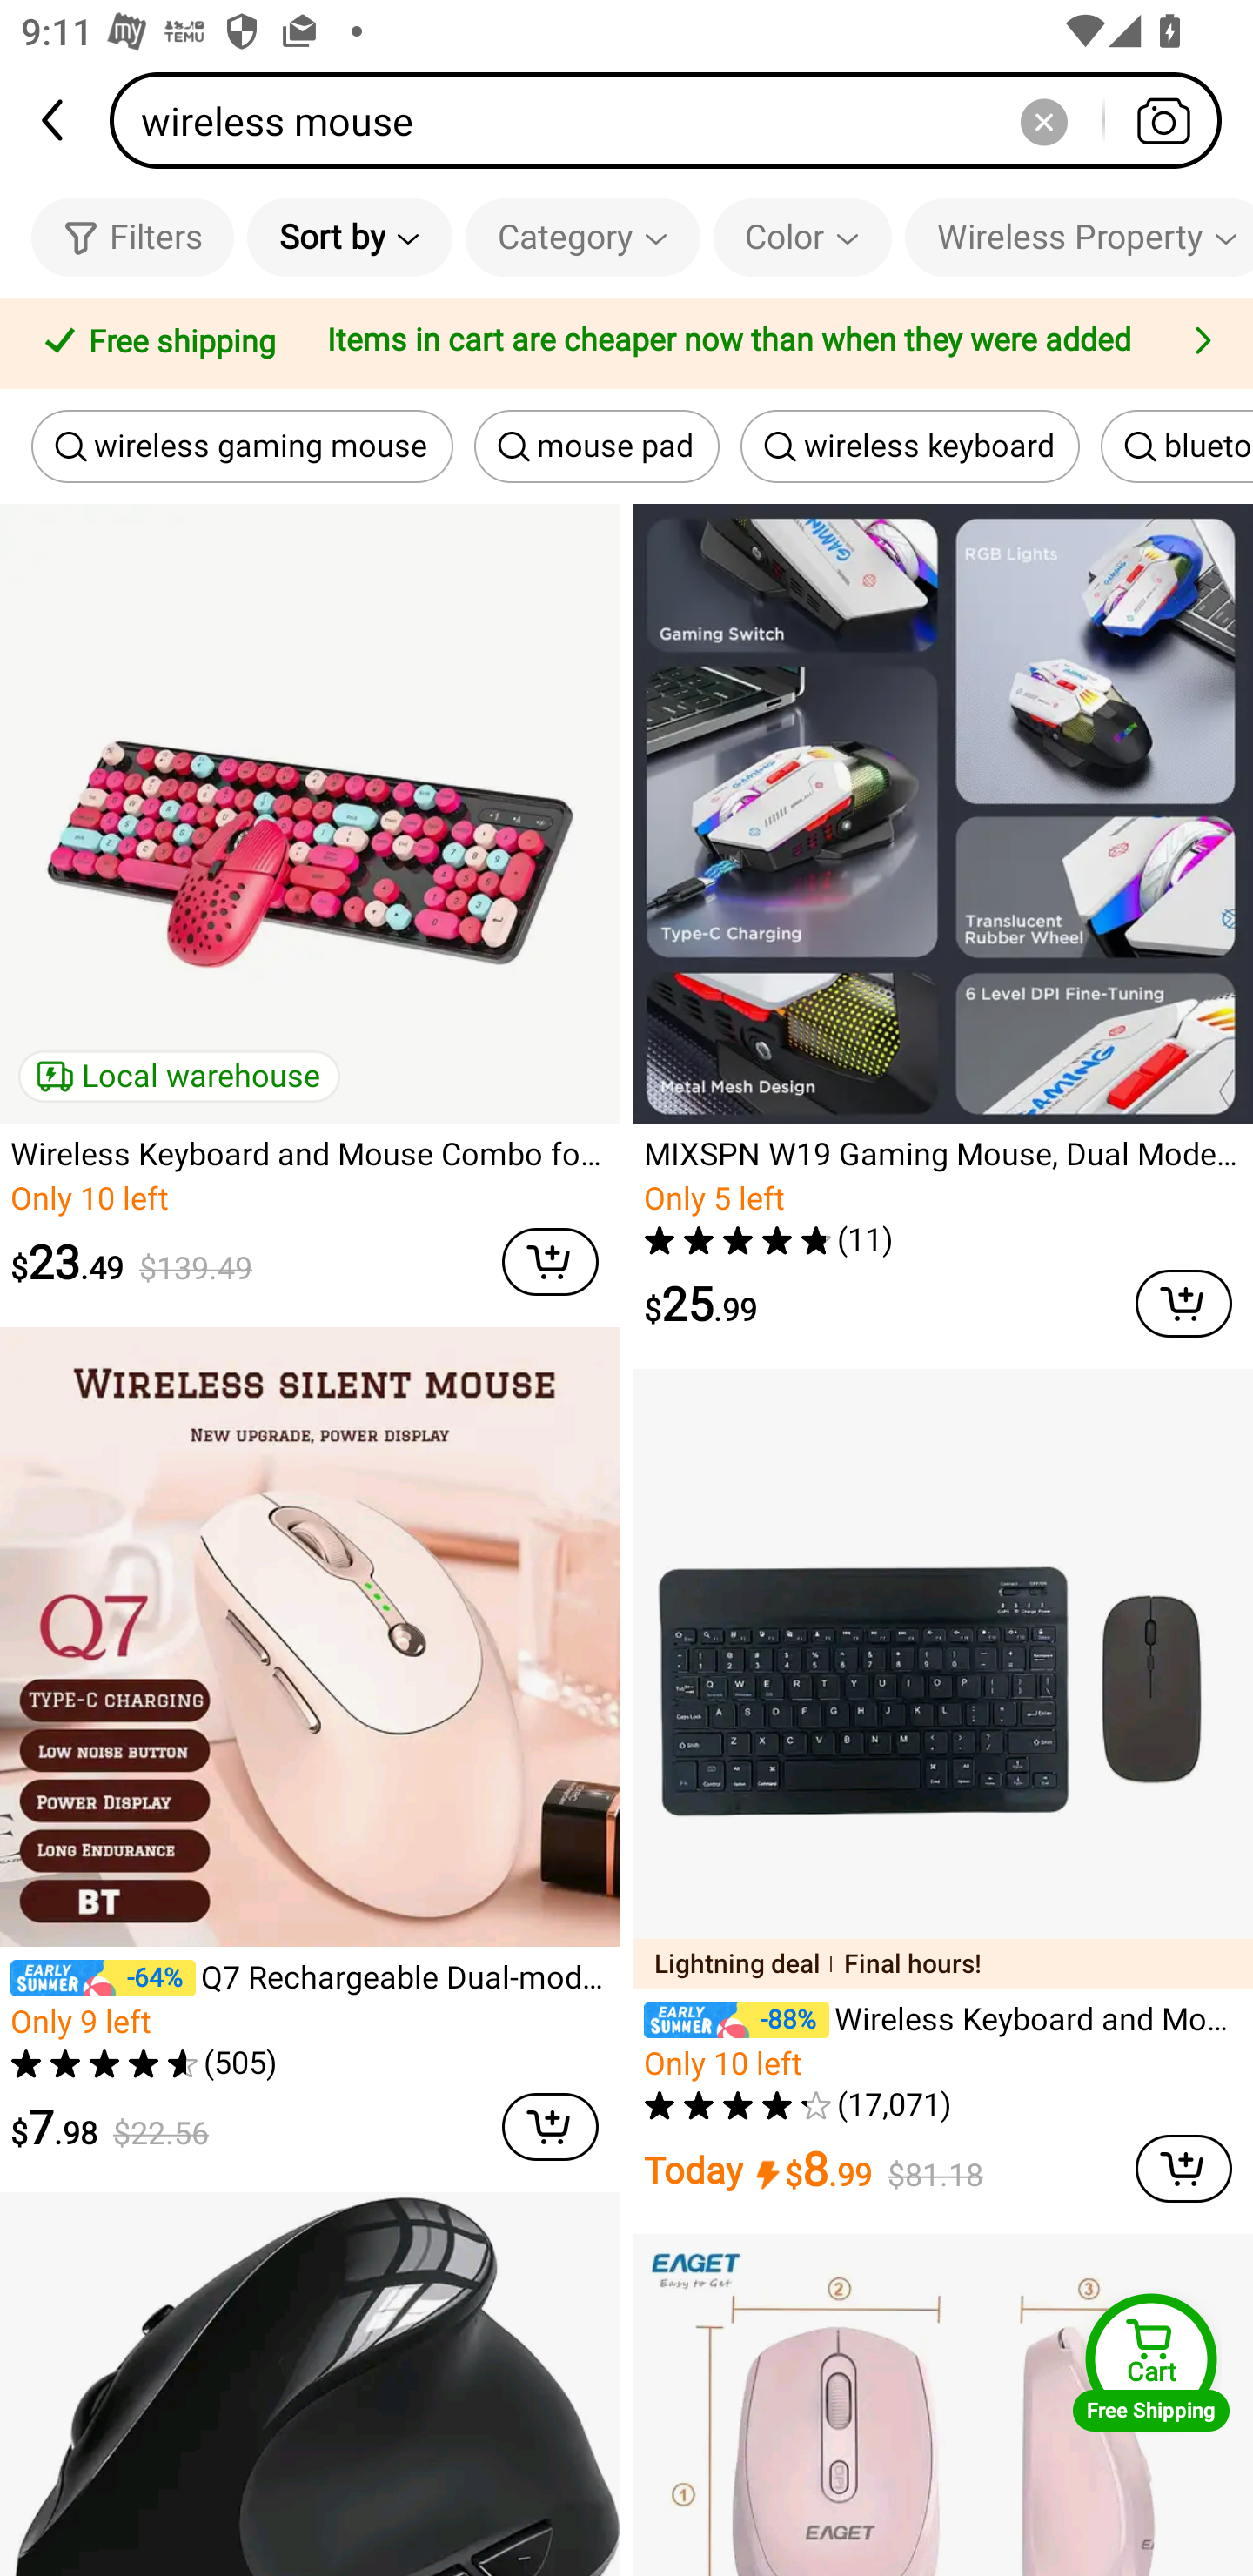 This screenshot has height=2576, width=1253. I want to click on cart delete, so click(1183, 2169).